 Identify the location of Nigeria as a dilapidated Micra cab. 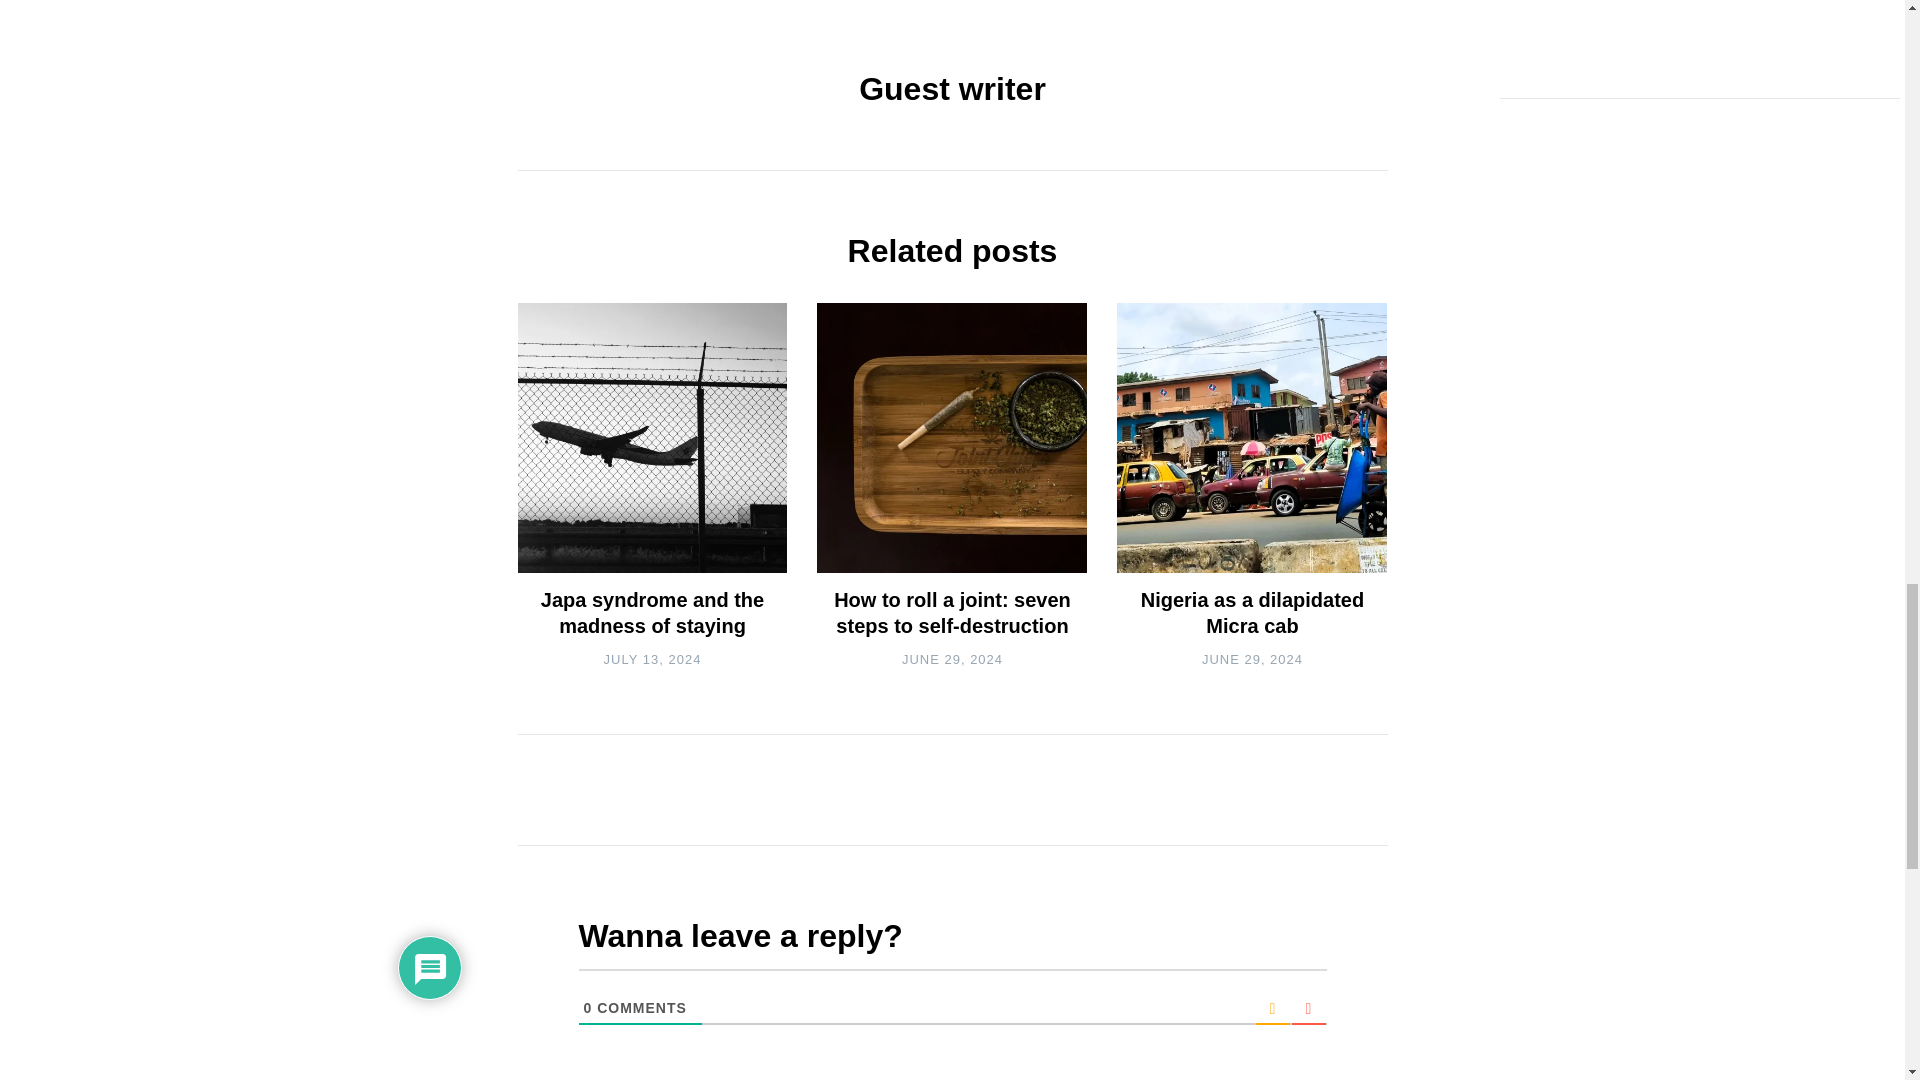
(1252, 612).